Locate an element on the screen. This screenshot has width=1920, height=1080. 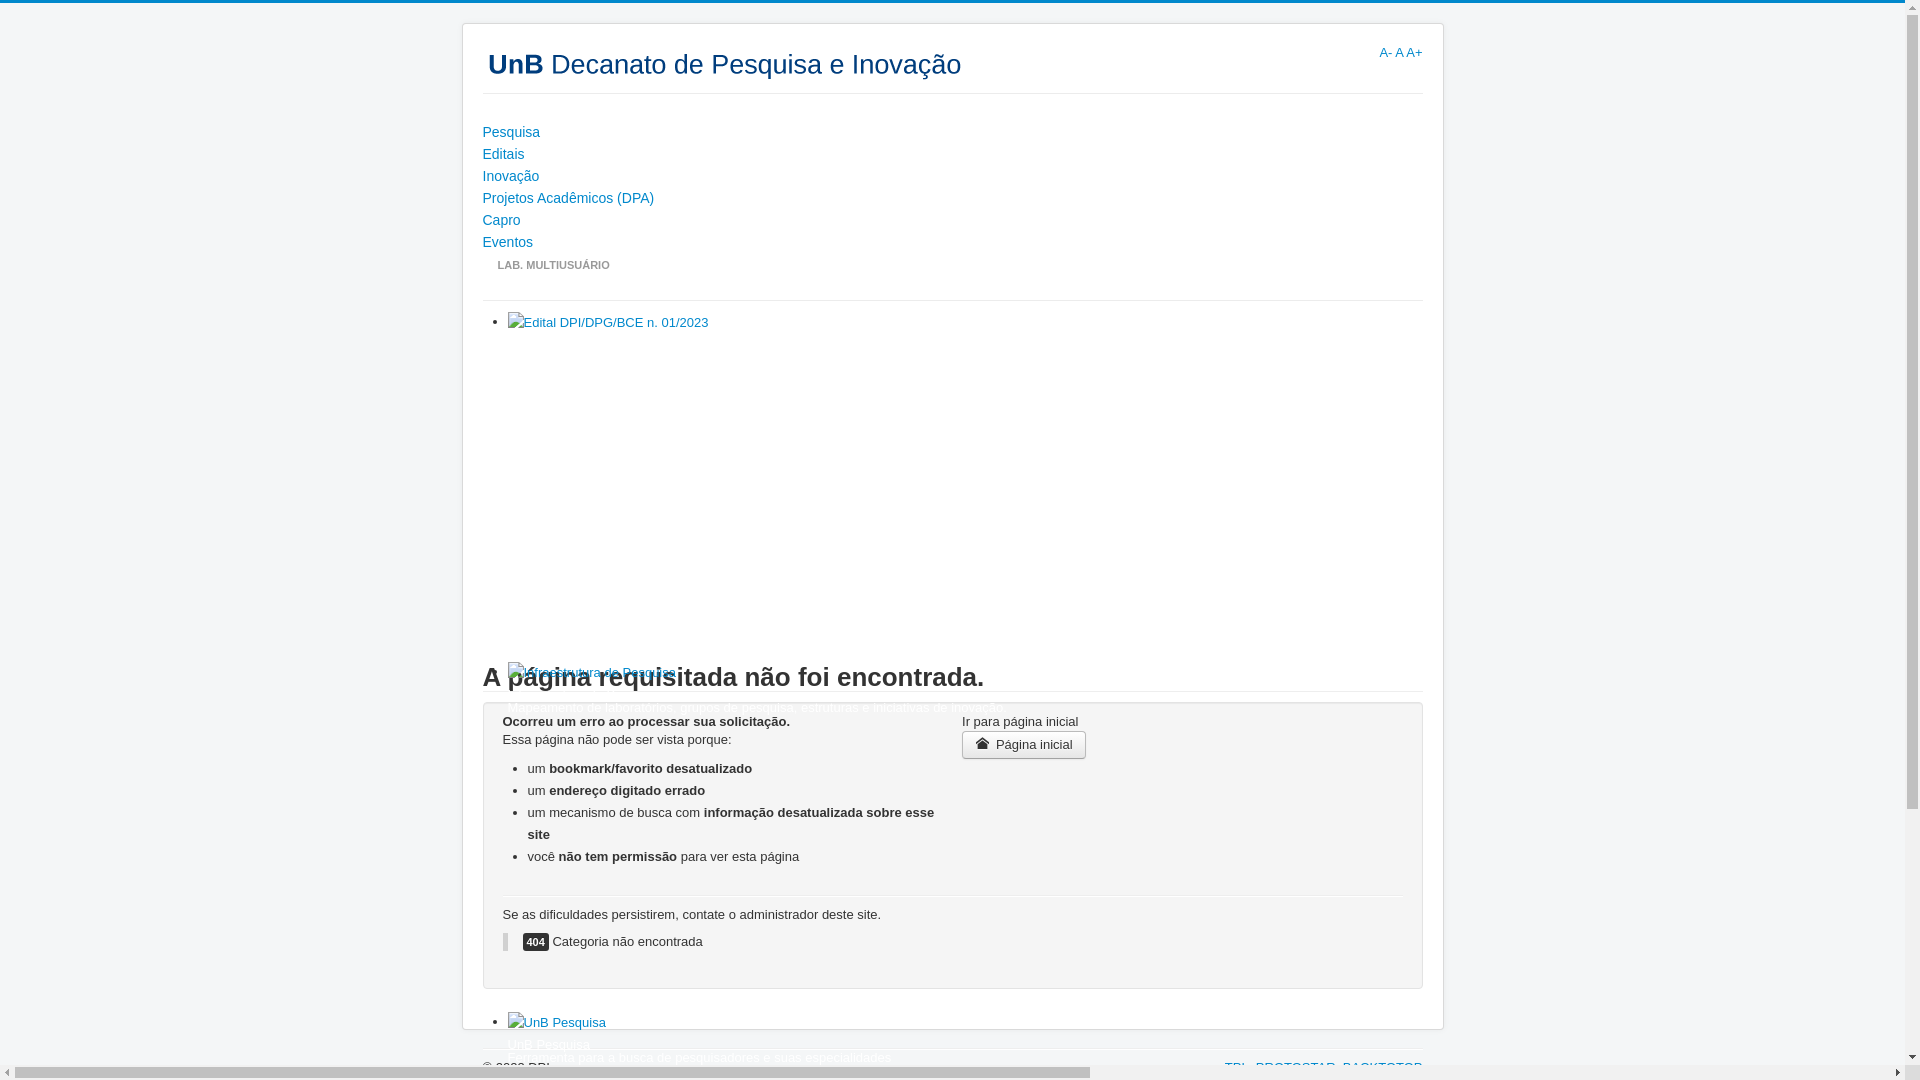
Capro is located at coordinates (952, 220).